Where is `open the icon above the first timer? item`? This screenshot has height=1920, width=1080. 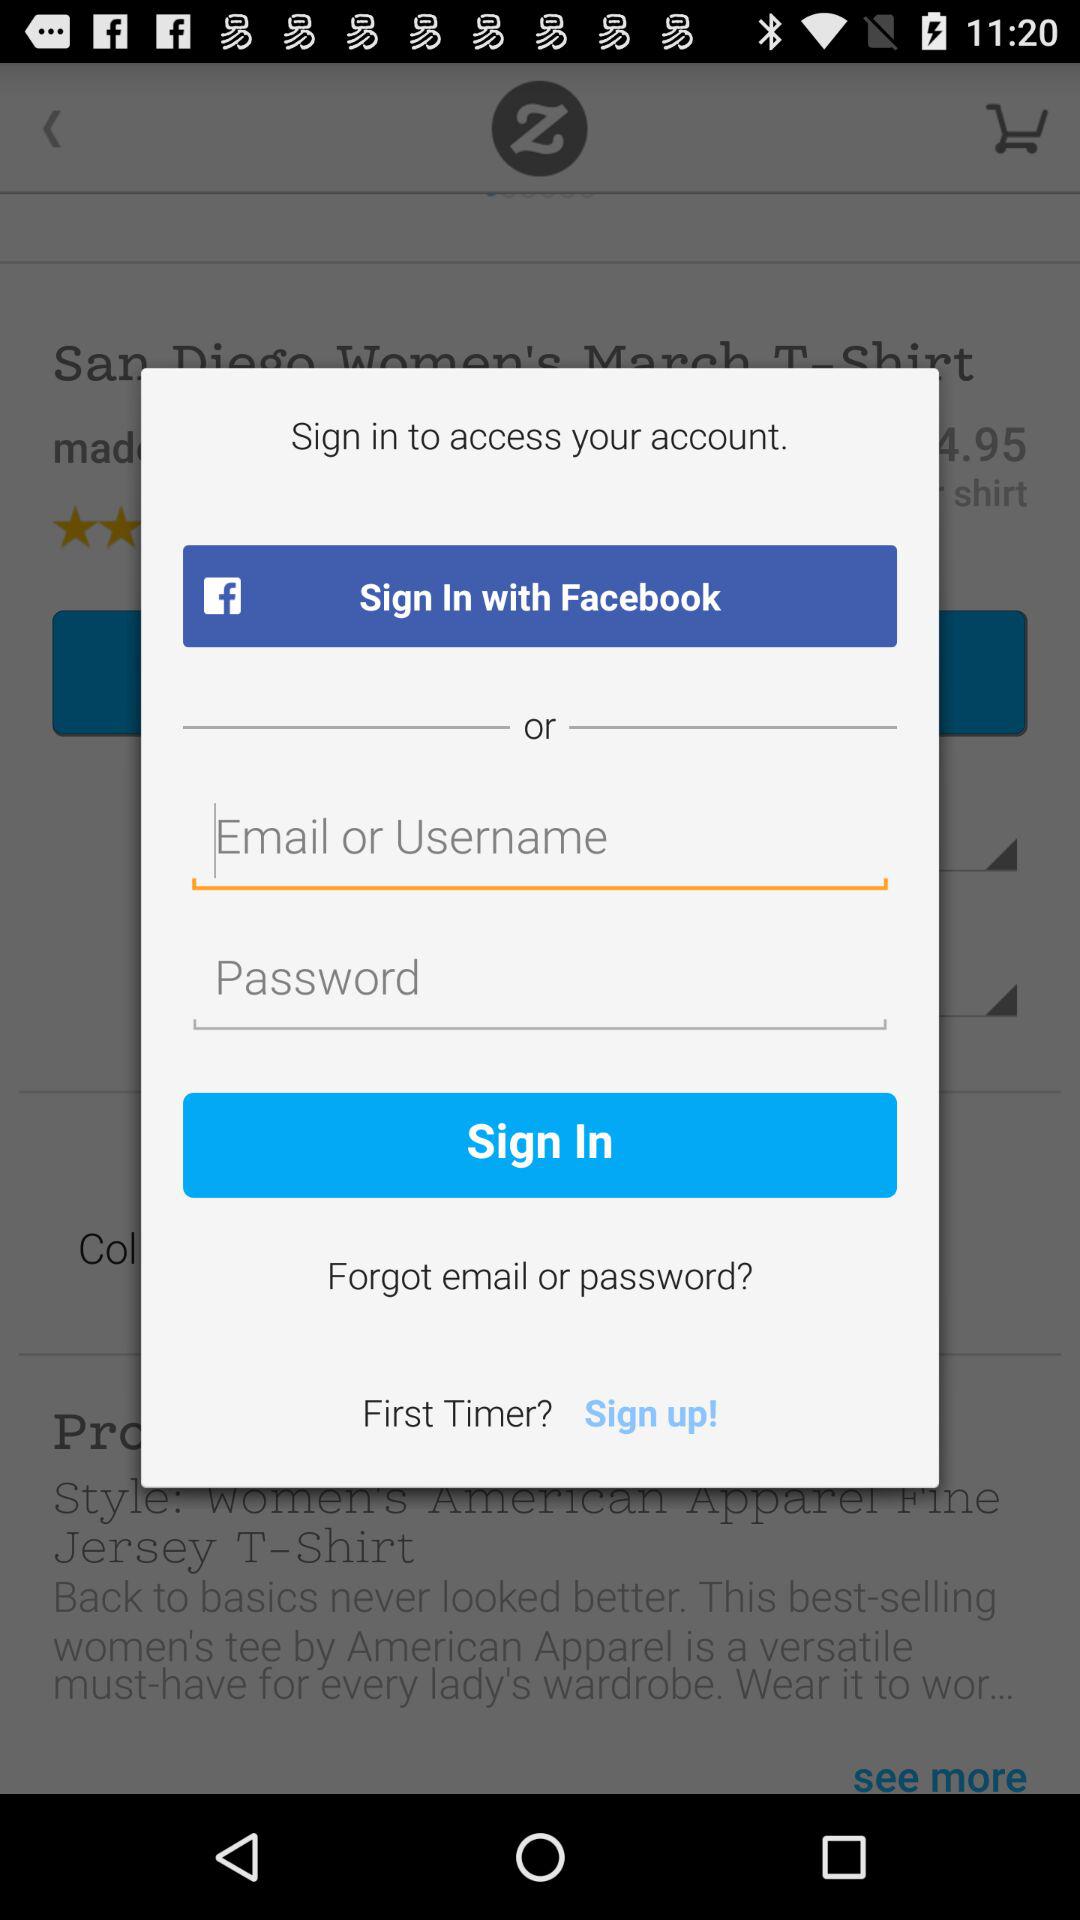 open the icon above the first timer? item is located at coordinates (540, 1279).